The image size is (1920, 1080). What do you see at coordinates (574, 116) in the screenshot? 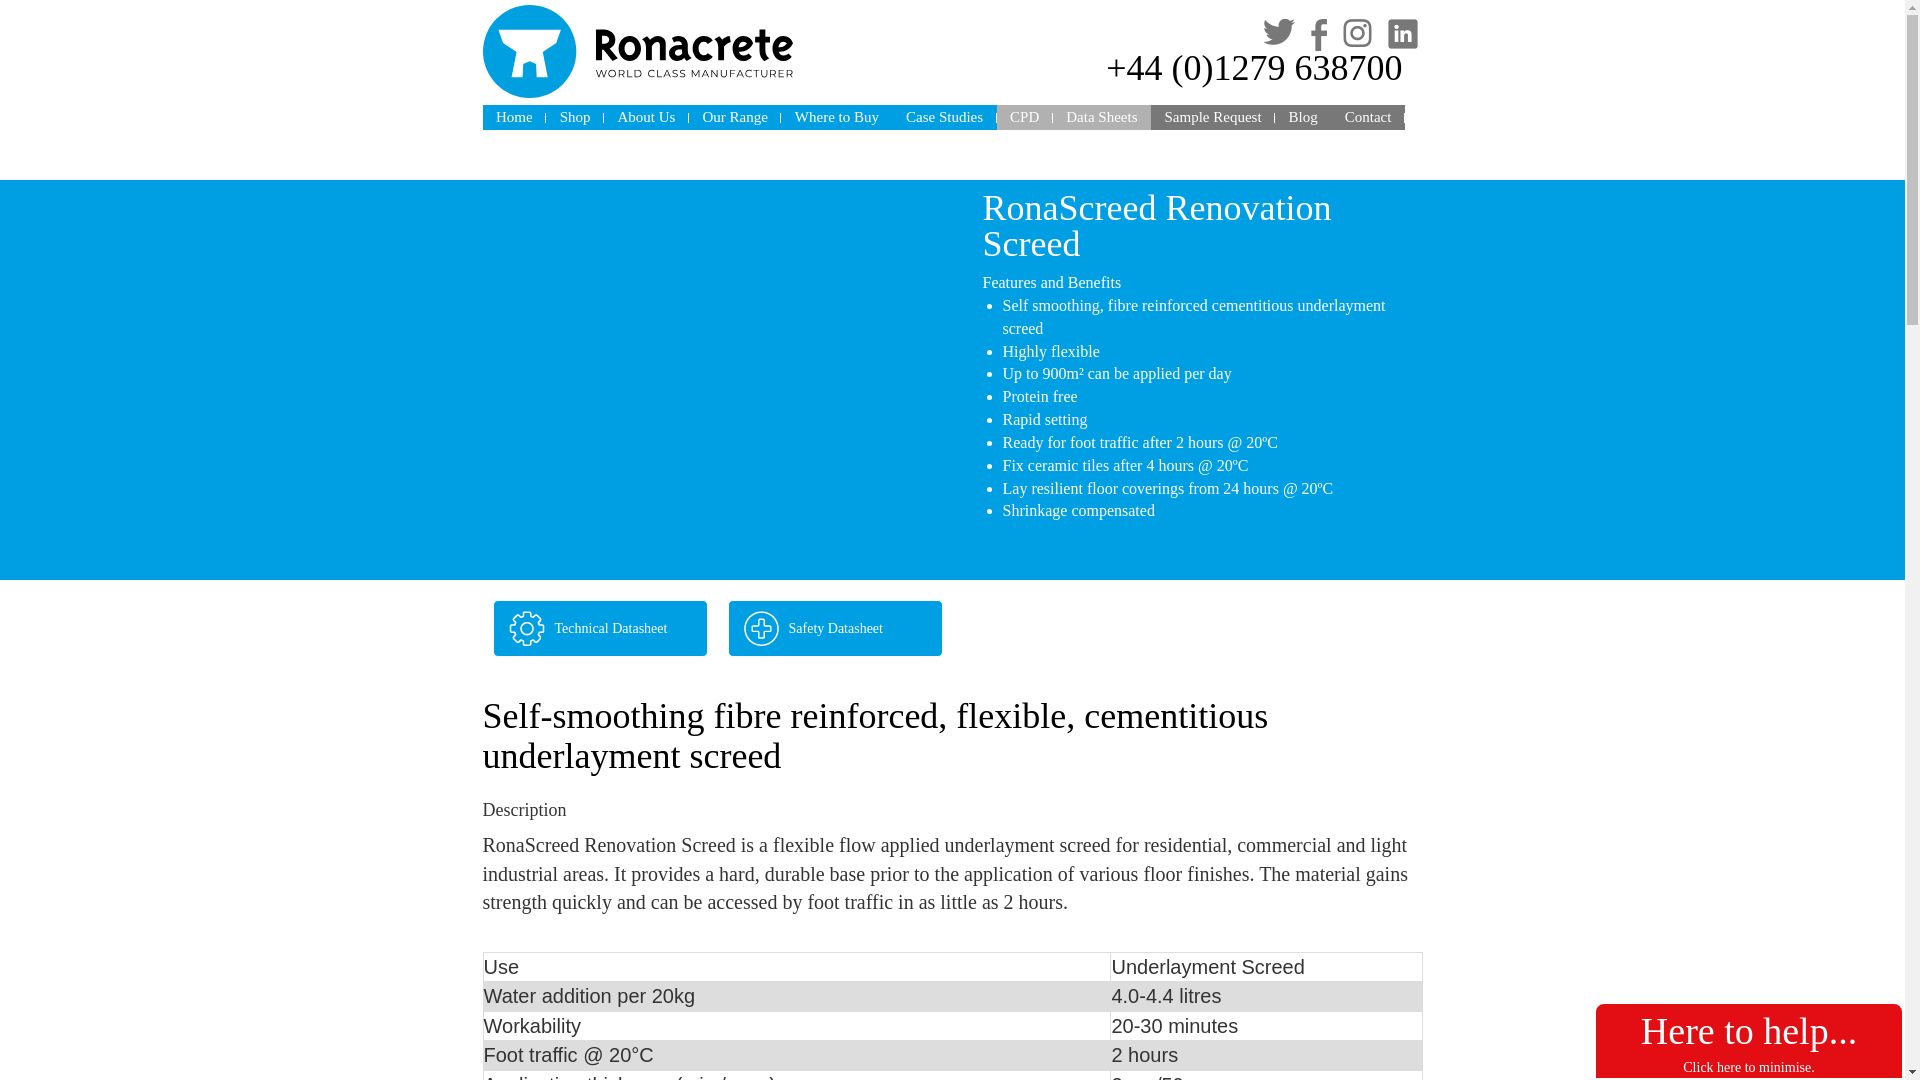
I see `Shop` at bounding box center [574, 116].